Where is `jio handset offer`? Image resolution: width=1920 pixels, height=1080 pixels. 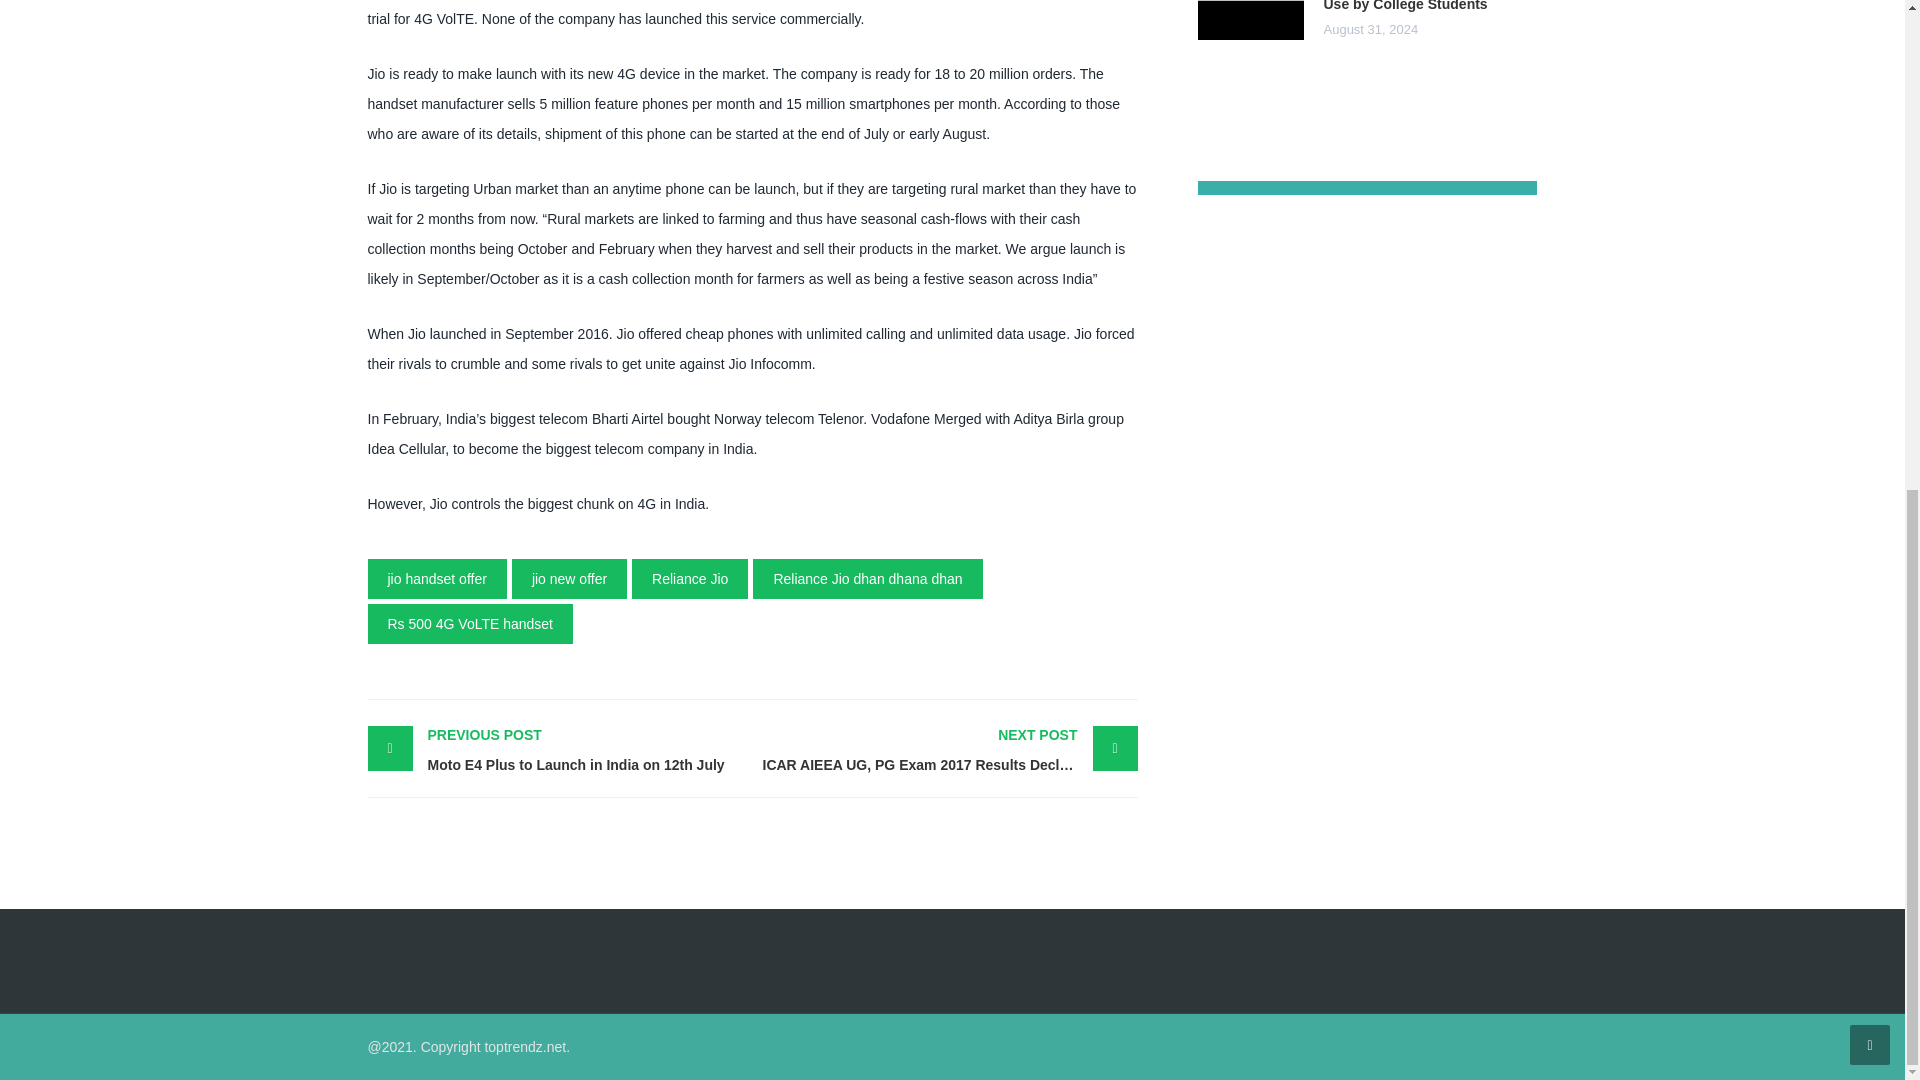
jio handset offer is located at coordinates (560, 750).